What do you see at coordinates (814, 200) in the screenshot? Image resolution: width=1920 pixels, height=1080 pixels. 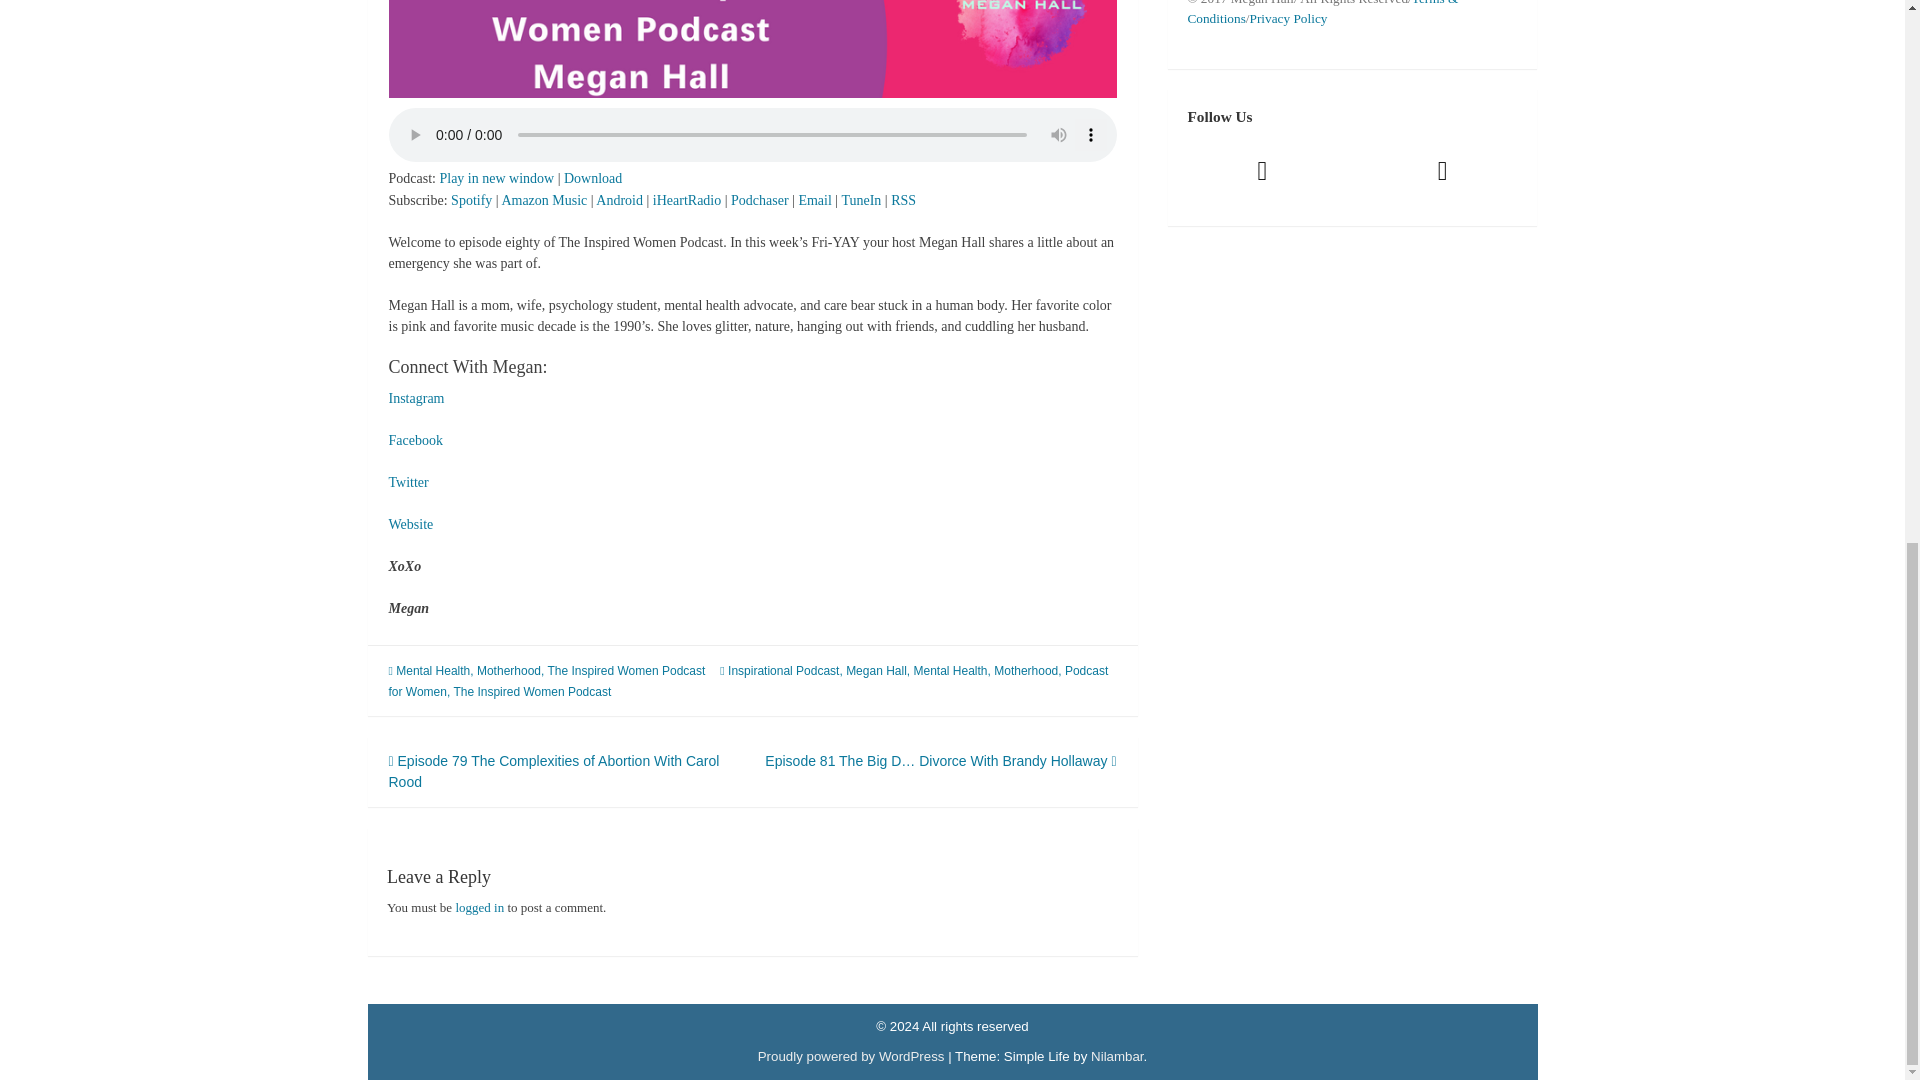 I see `Subscribe by Email` at bounding box center [814, 200].